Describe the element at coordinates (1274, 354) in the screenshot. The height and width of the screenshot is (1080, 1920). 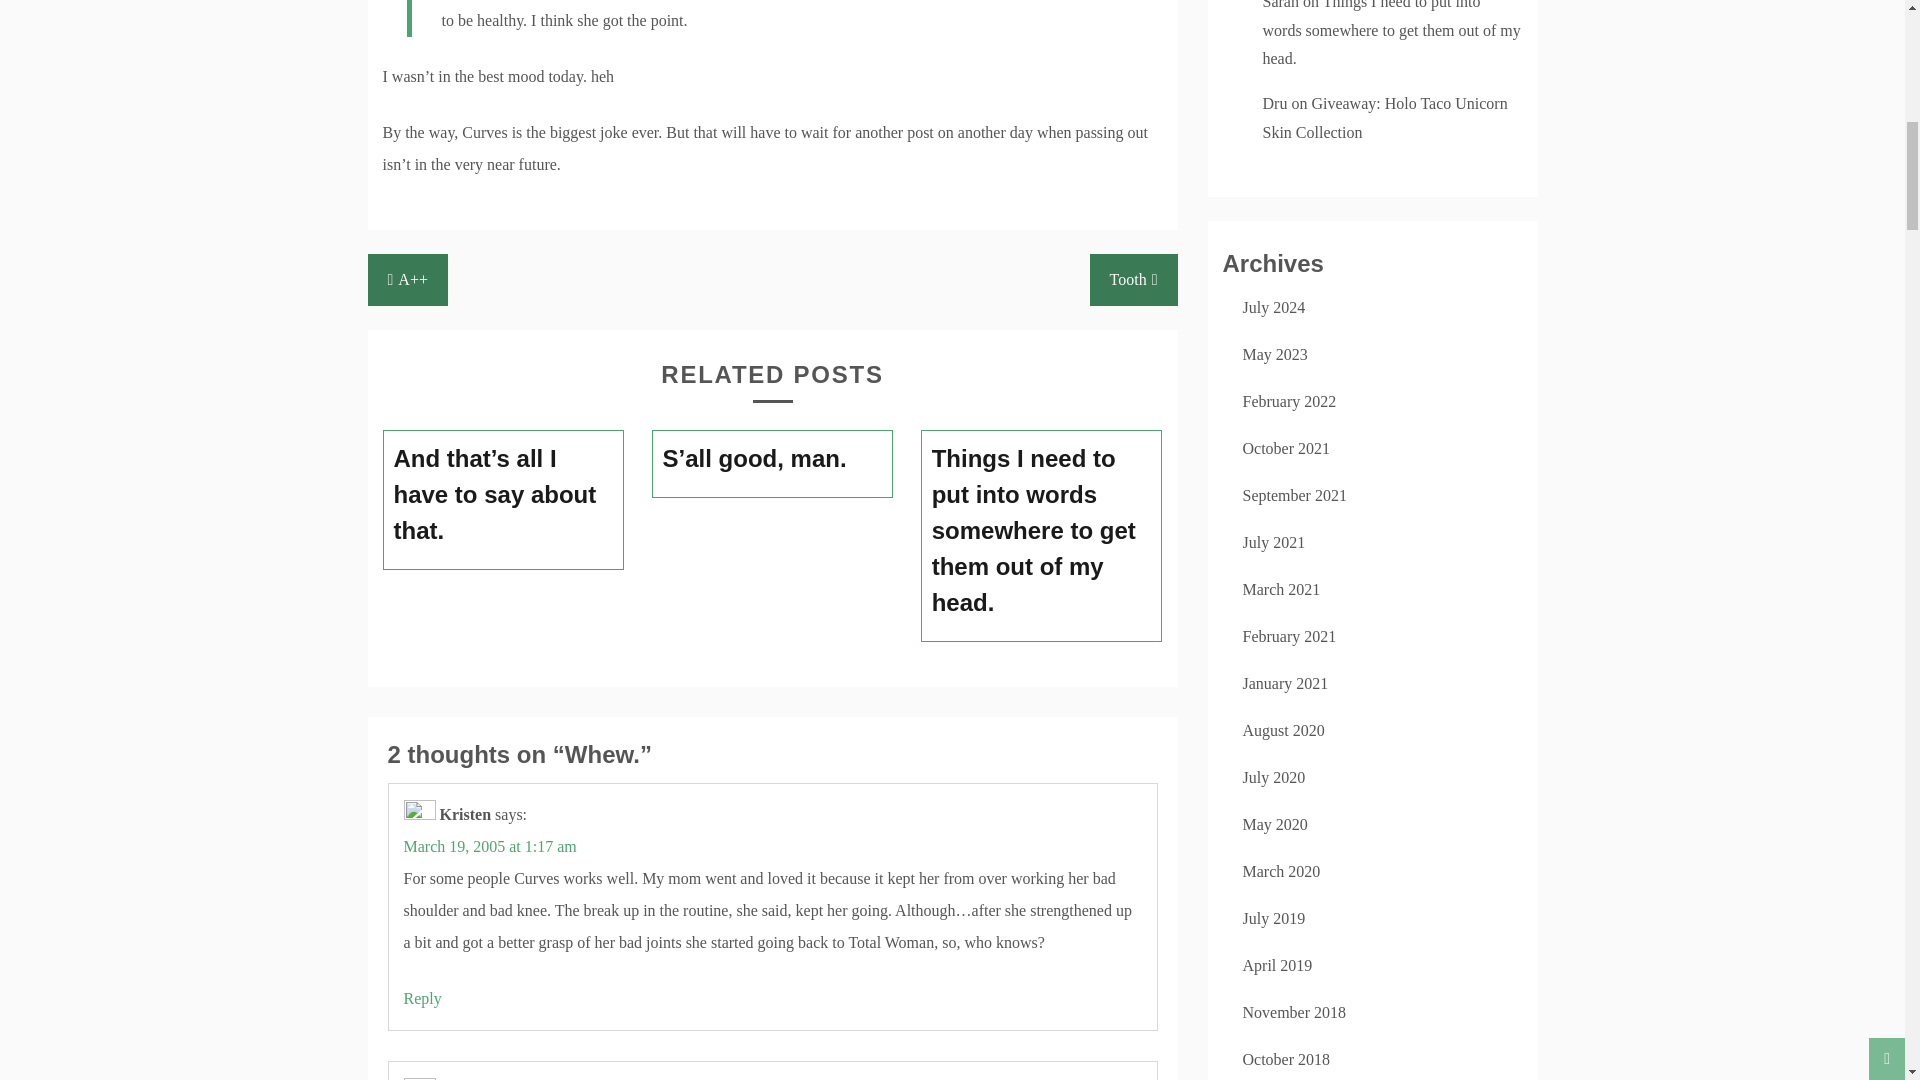
I see `May 2023` at that location.